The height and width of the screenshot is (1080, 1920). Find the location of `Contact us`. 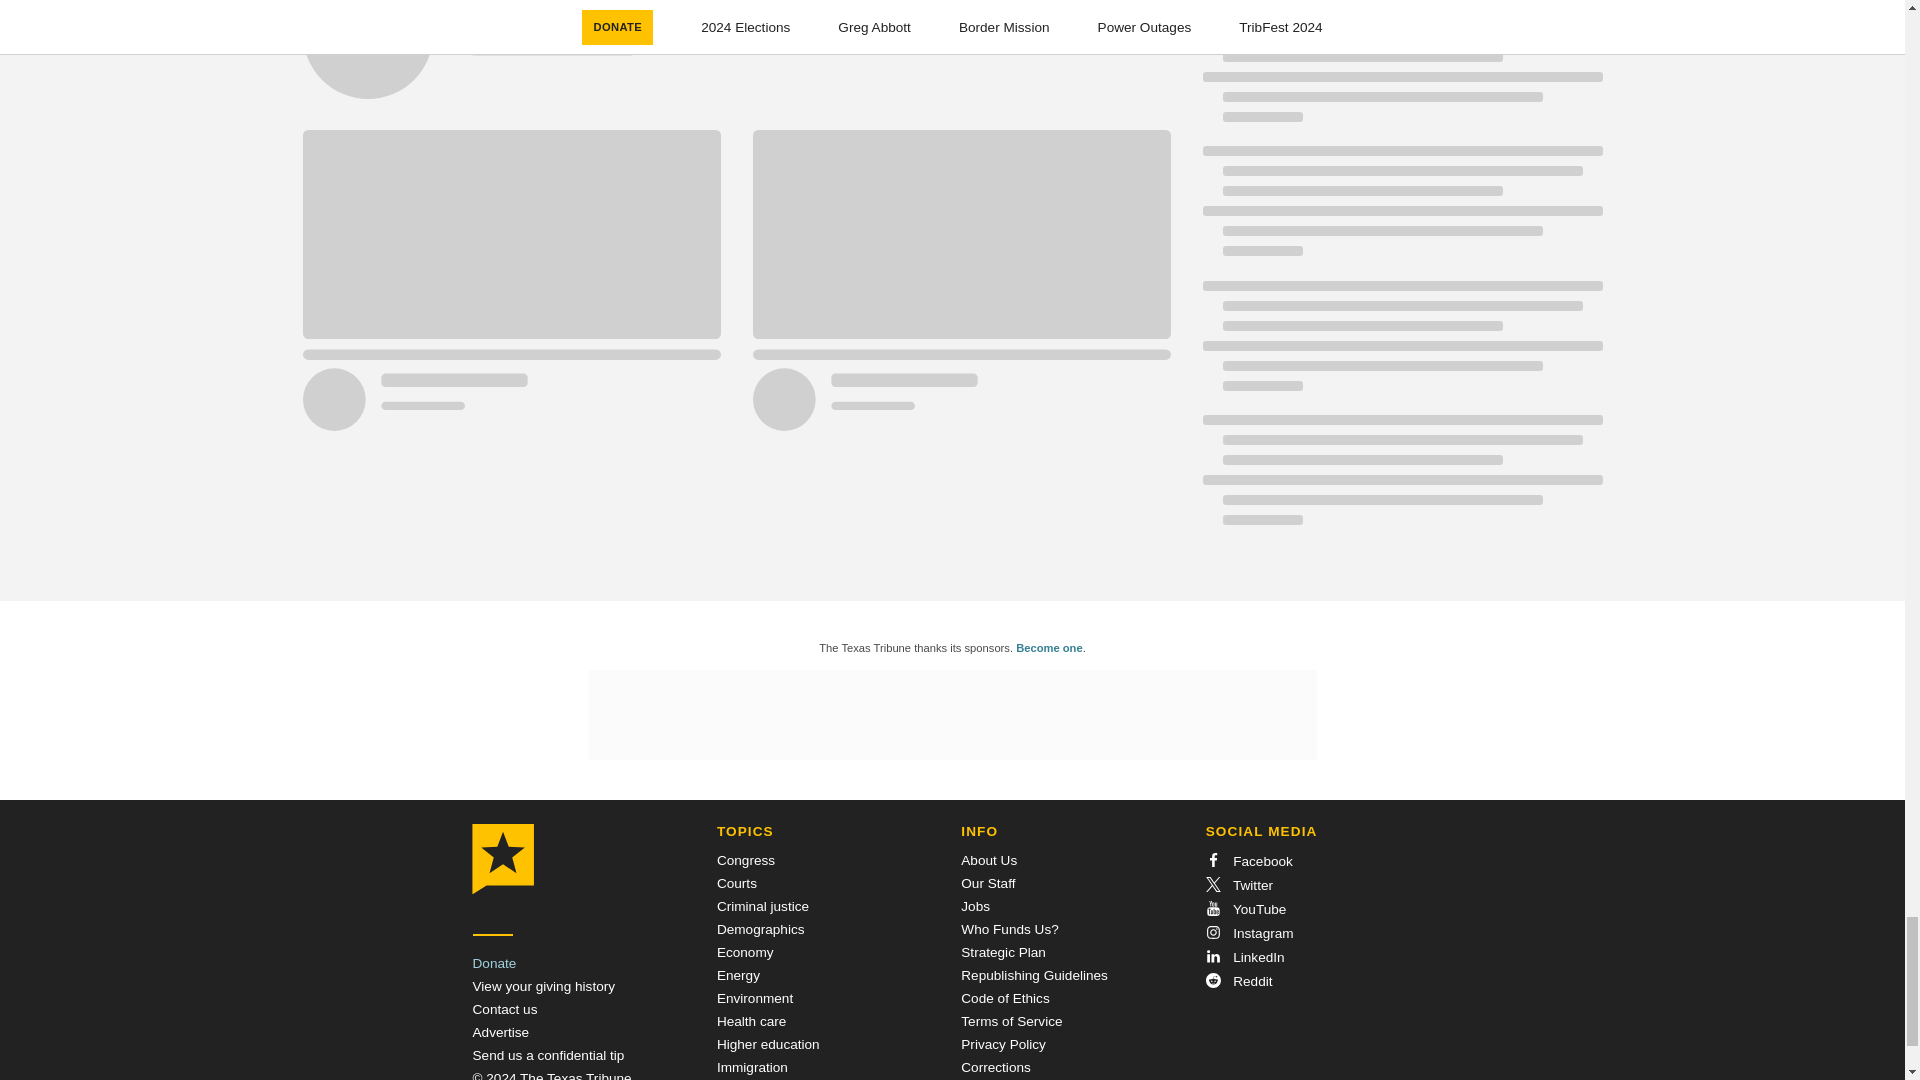

Contact us is located at coordinates (504, 1010).